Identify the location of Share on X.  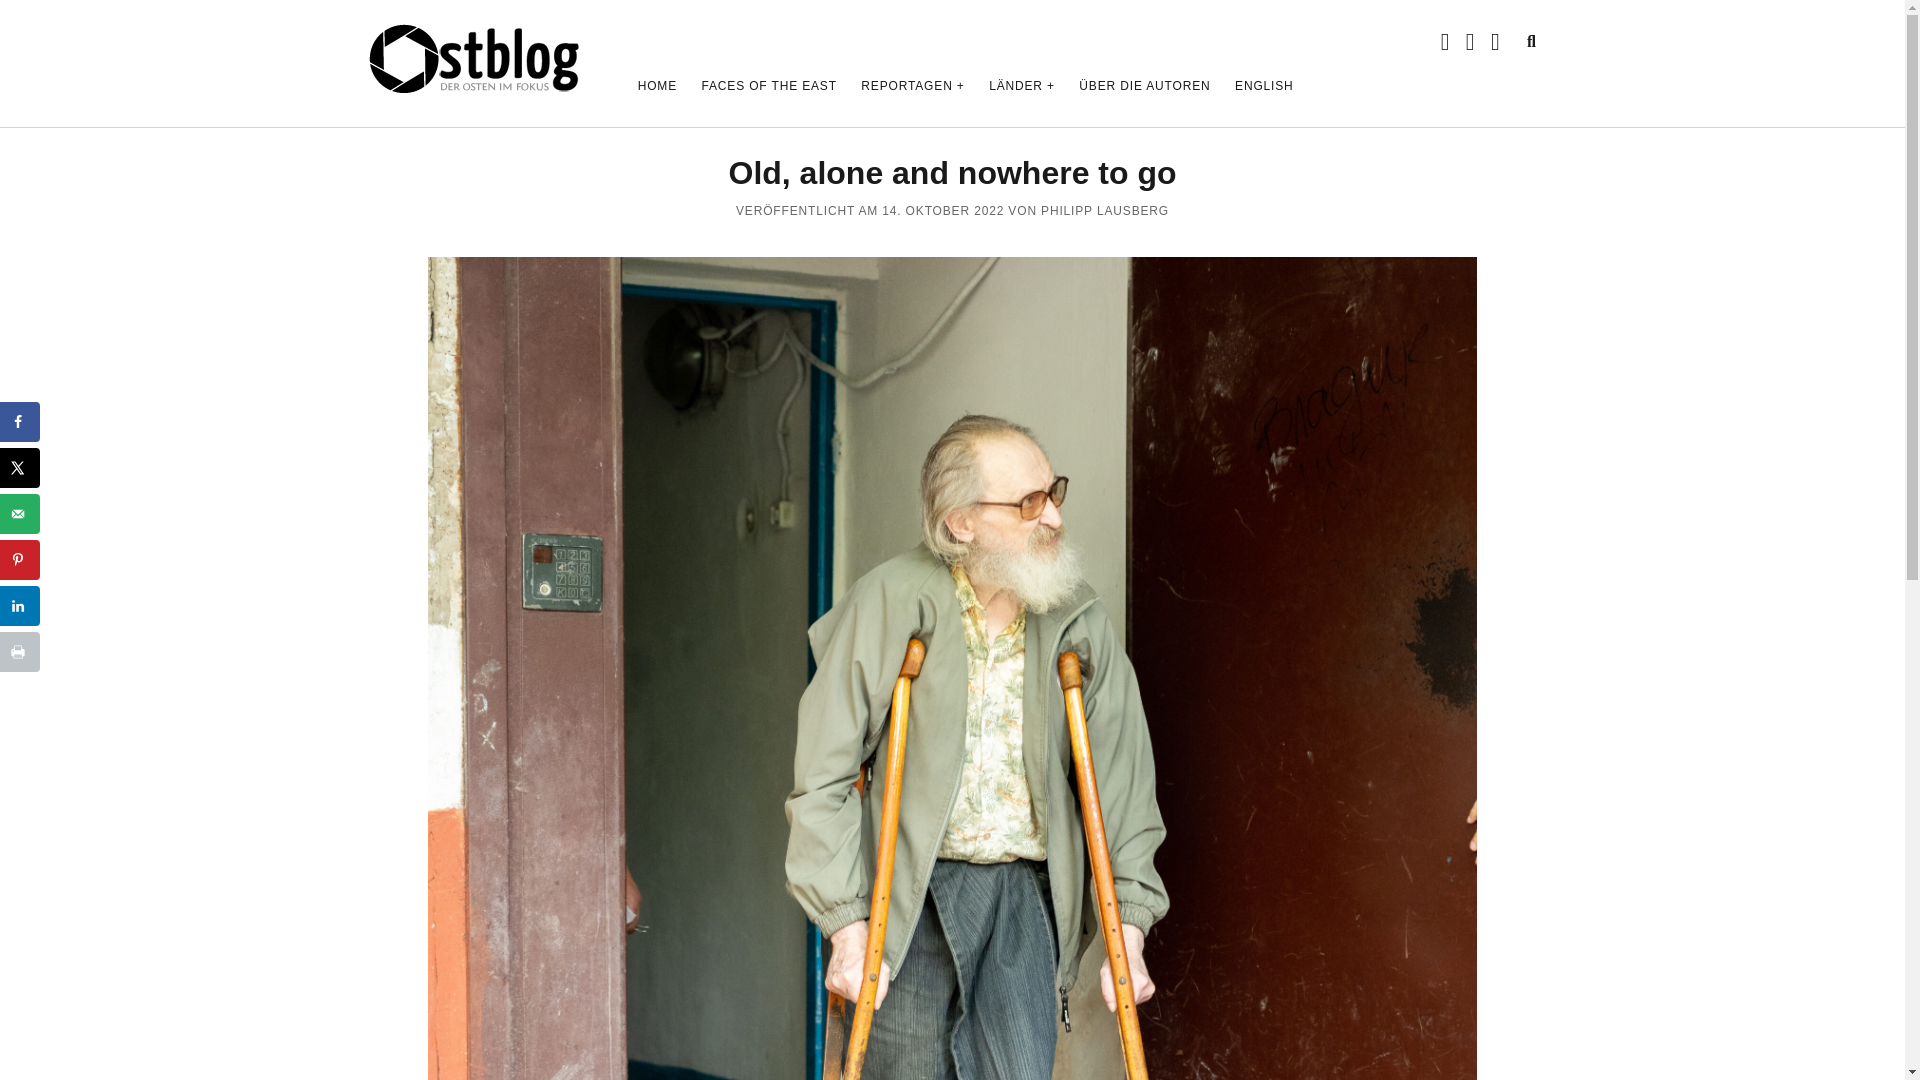
(20, 468).